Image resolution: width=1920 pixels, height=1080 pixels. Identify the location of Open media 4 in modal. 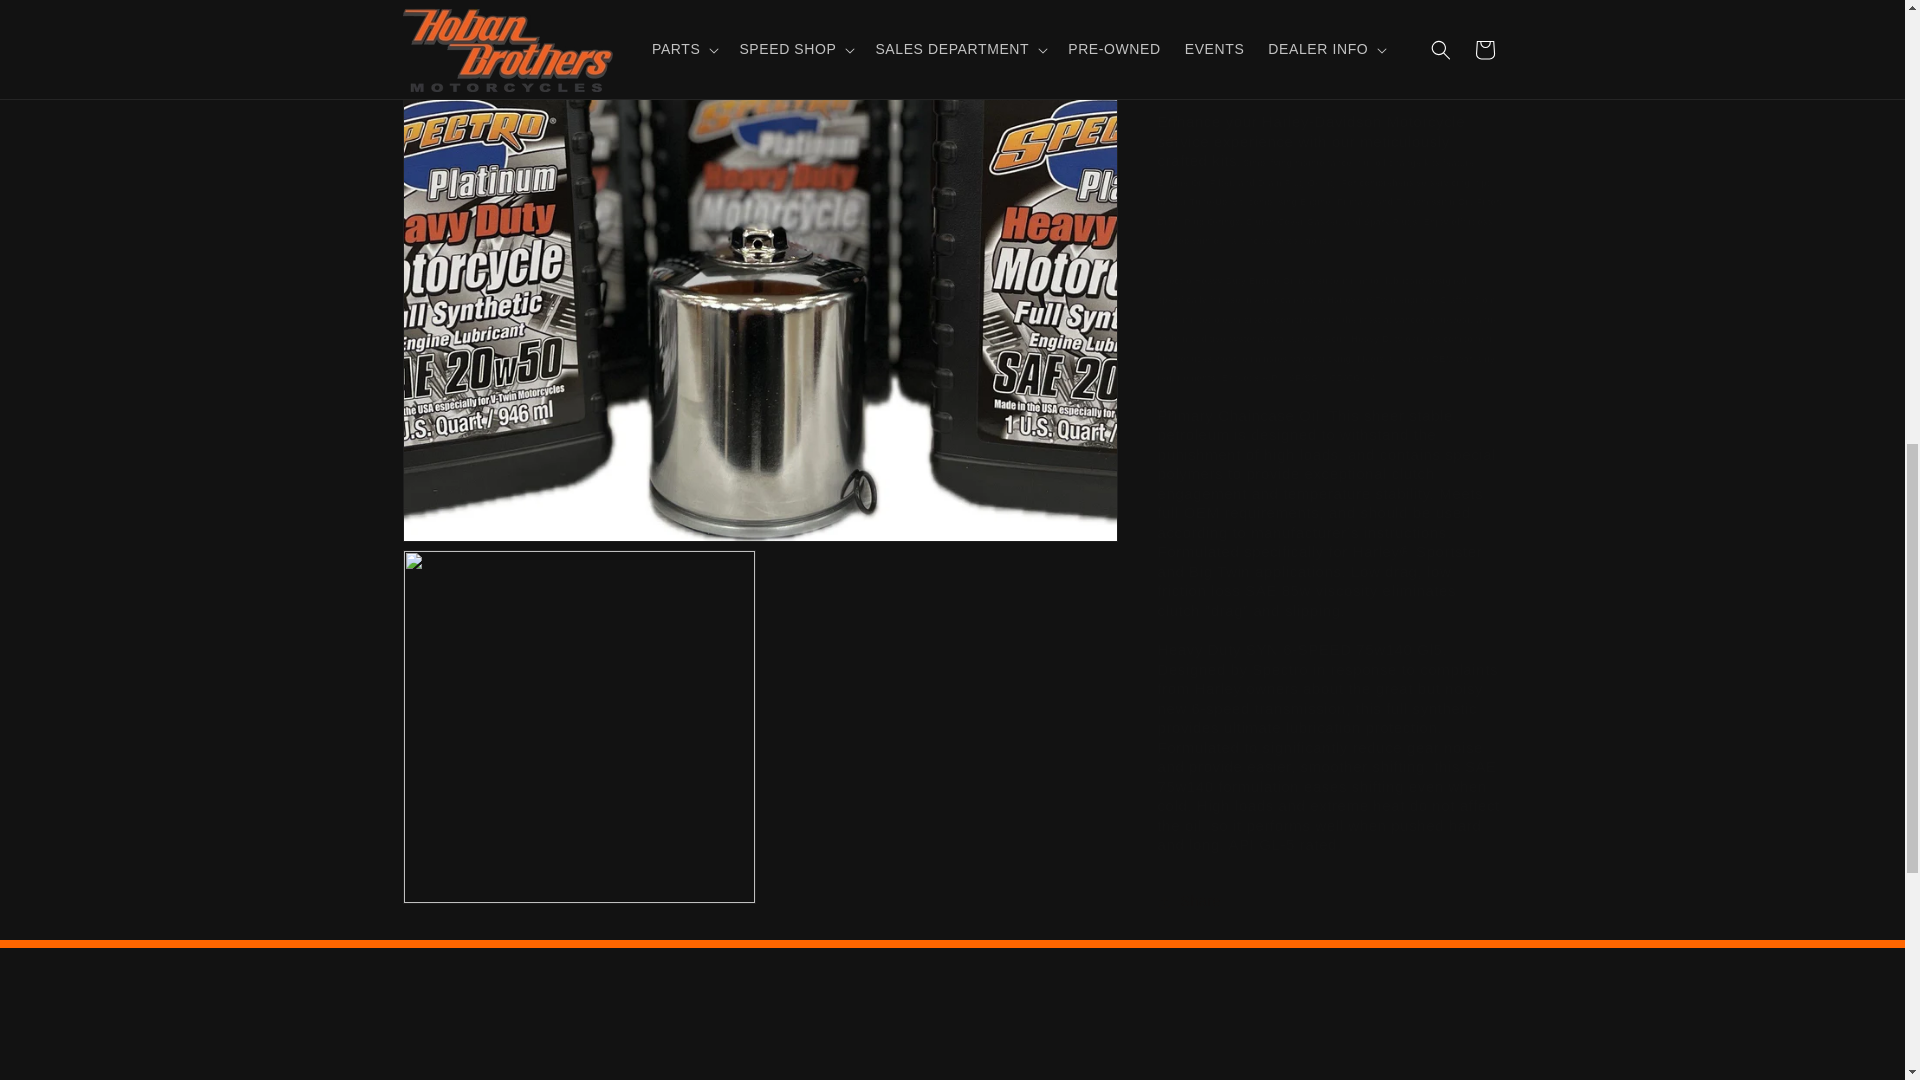
(578, 86).